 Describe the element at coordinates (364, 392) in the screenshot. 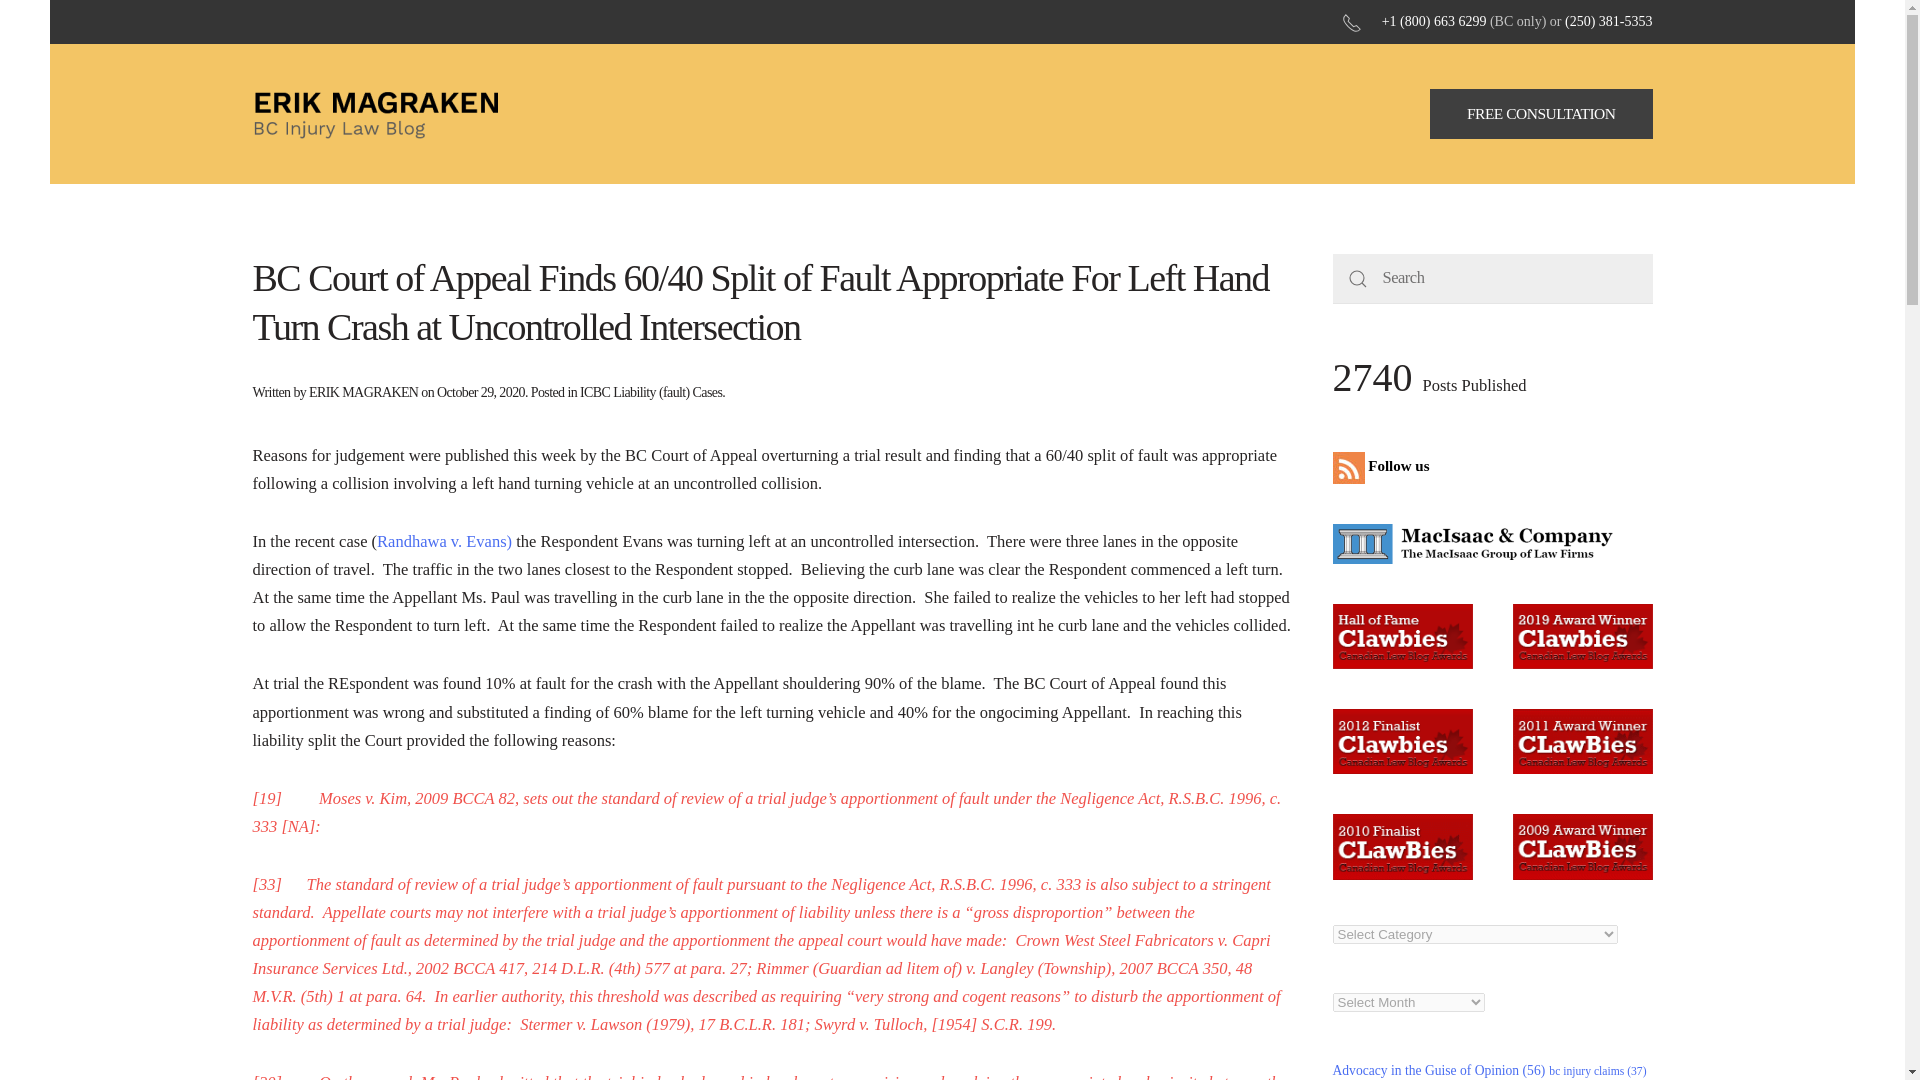

I see `ERIK MAGRAKEN` at that location.